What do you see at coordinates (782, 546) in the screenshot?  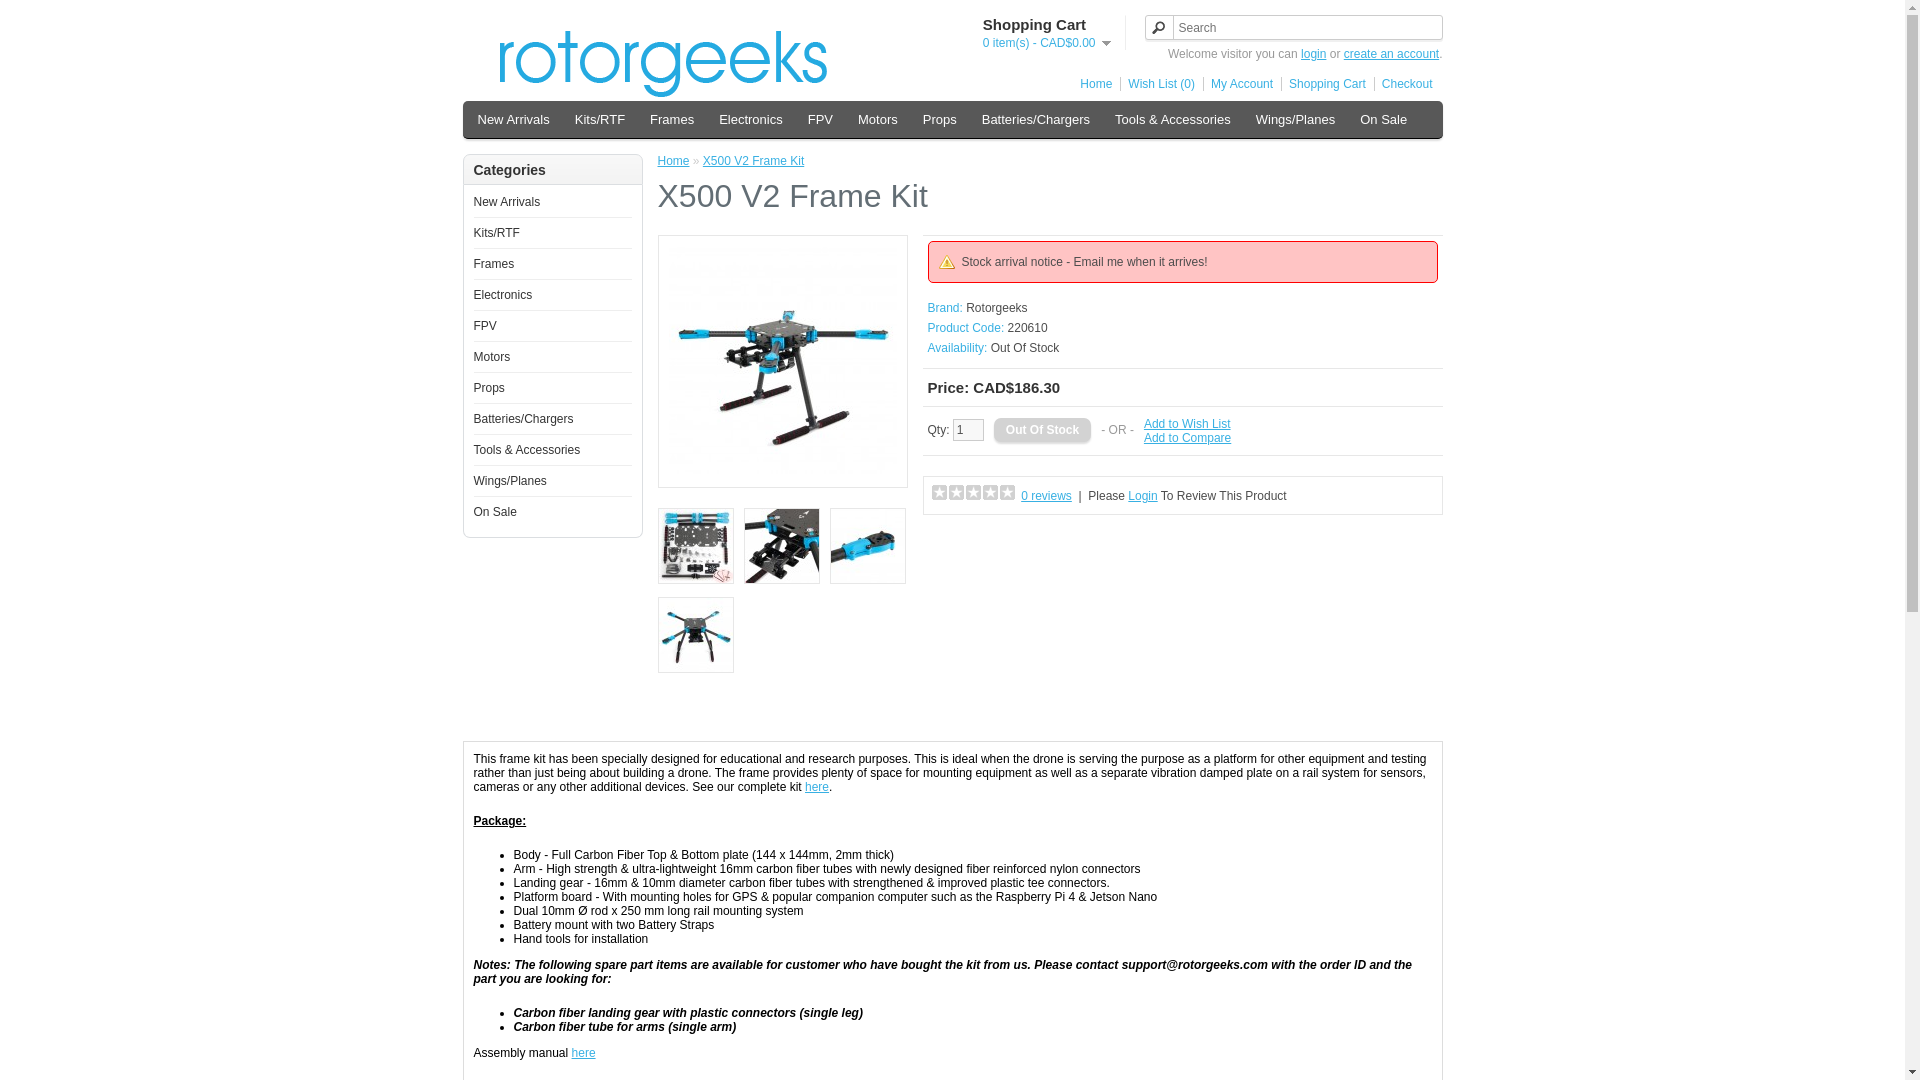 I see `X500 V2 Frame Kit` at bounding box center [782, 546].